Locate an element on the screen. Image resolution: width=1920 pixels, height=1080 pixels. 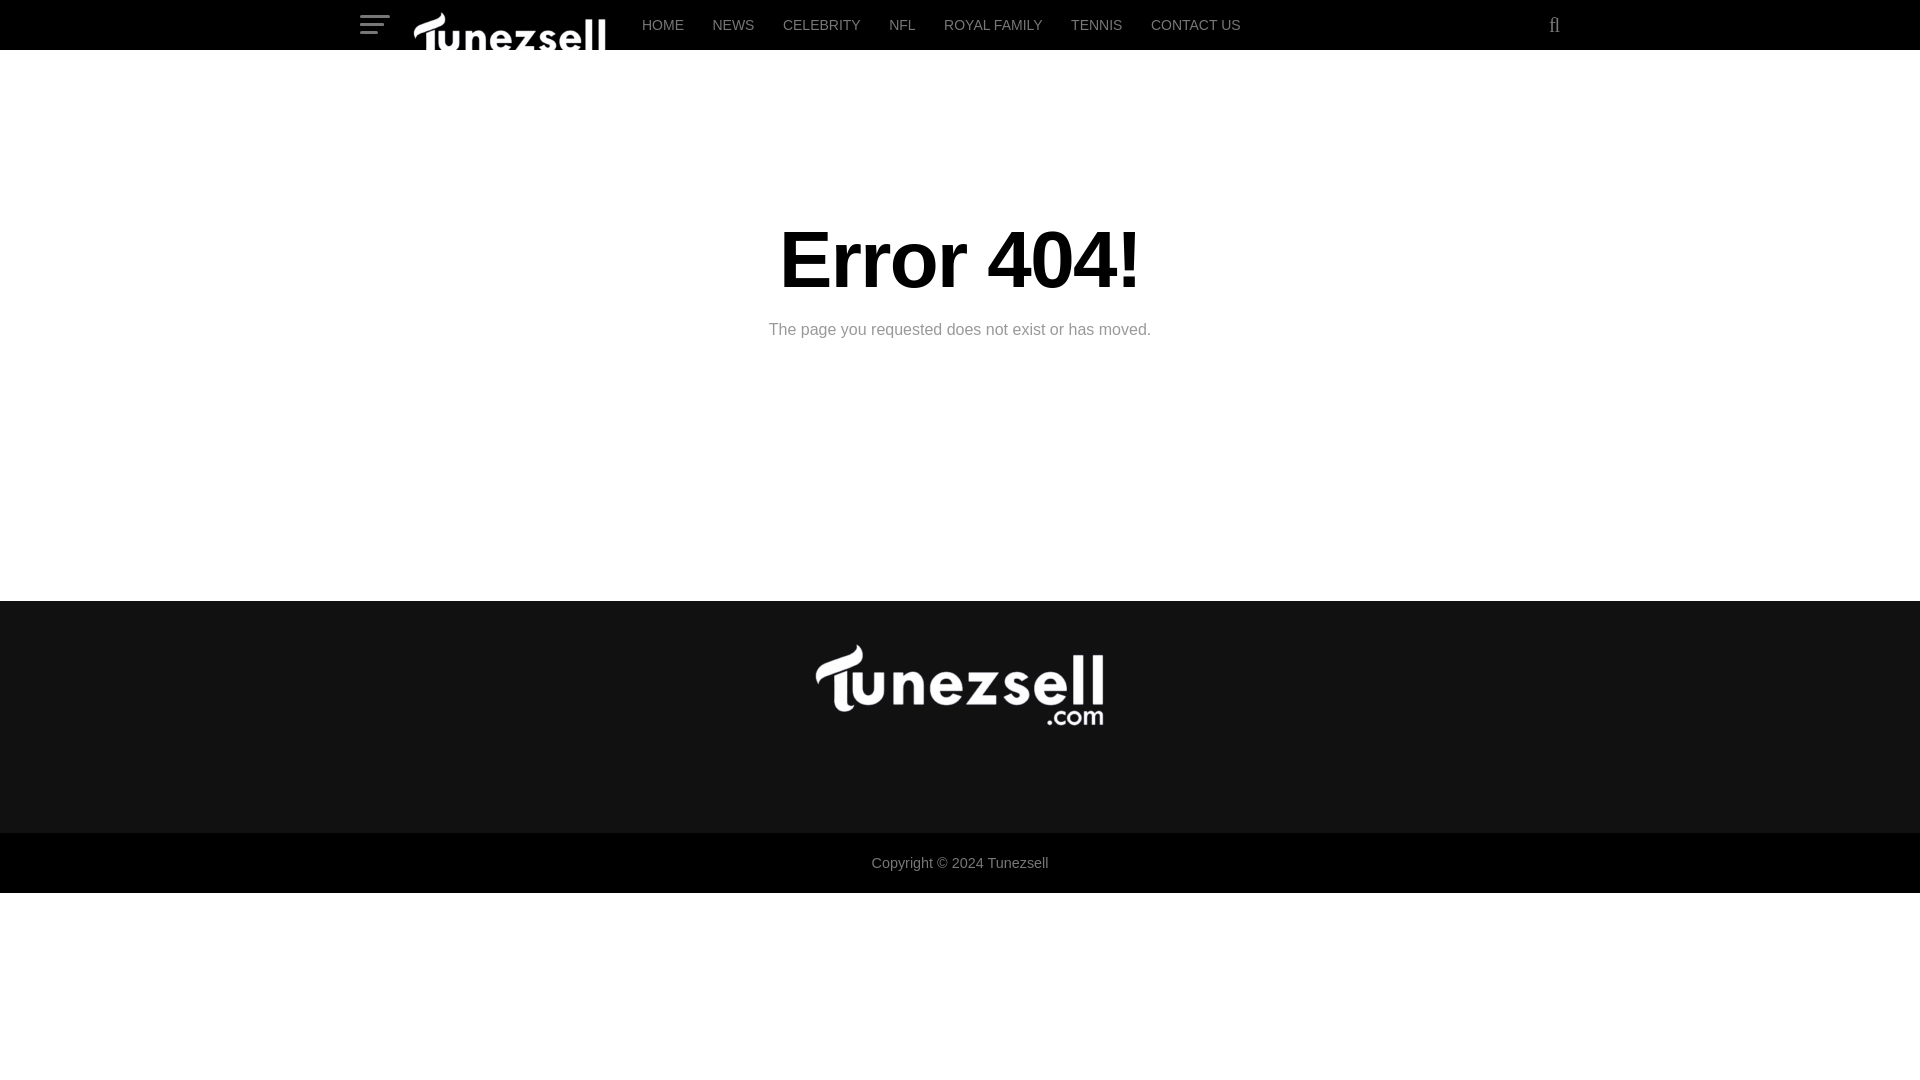
ROYAL FAMILY is located at coordinates (992, 24).